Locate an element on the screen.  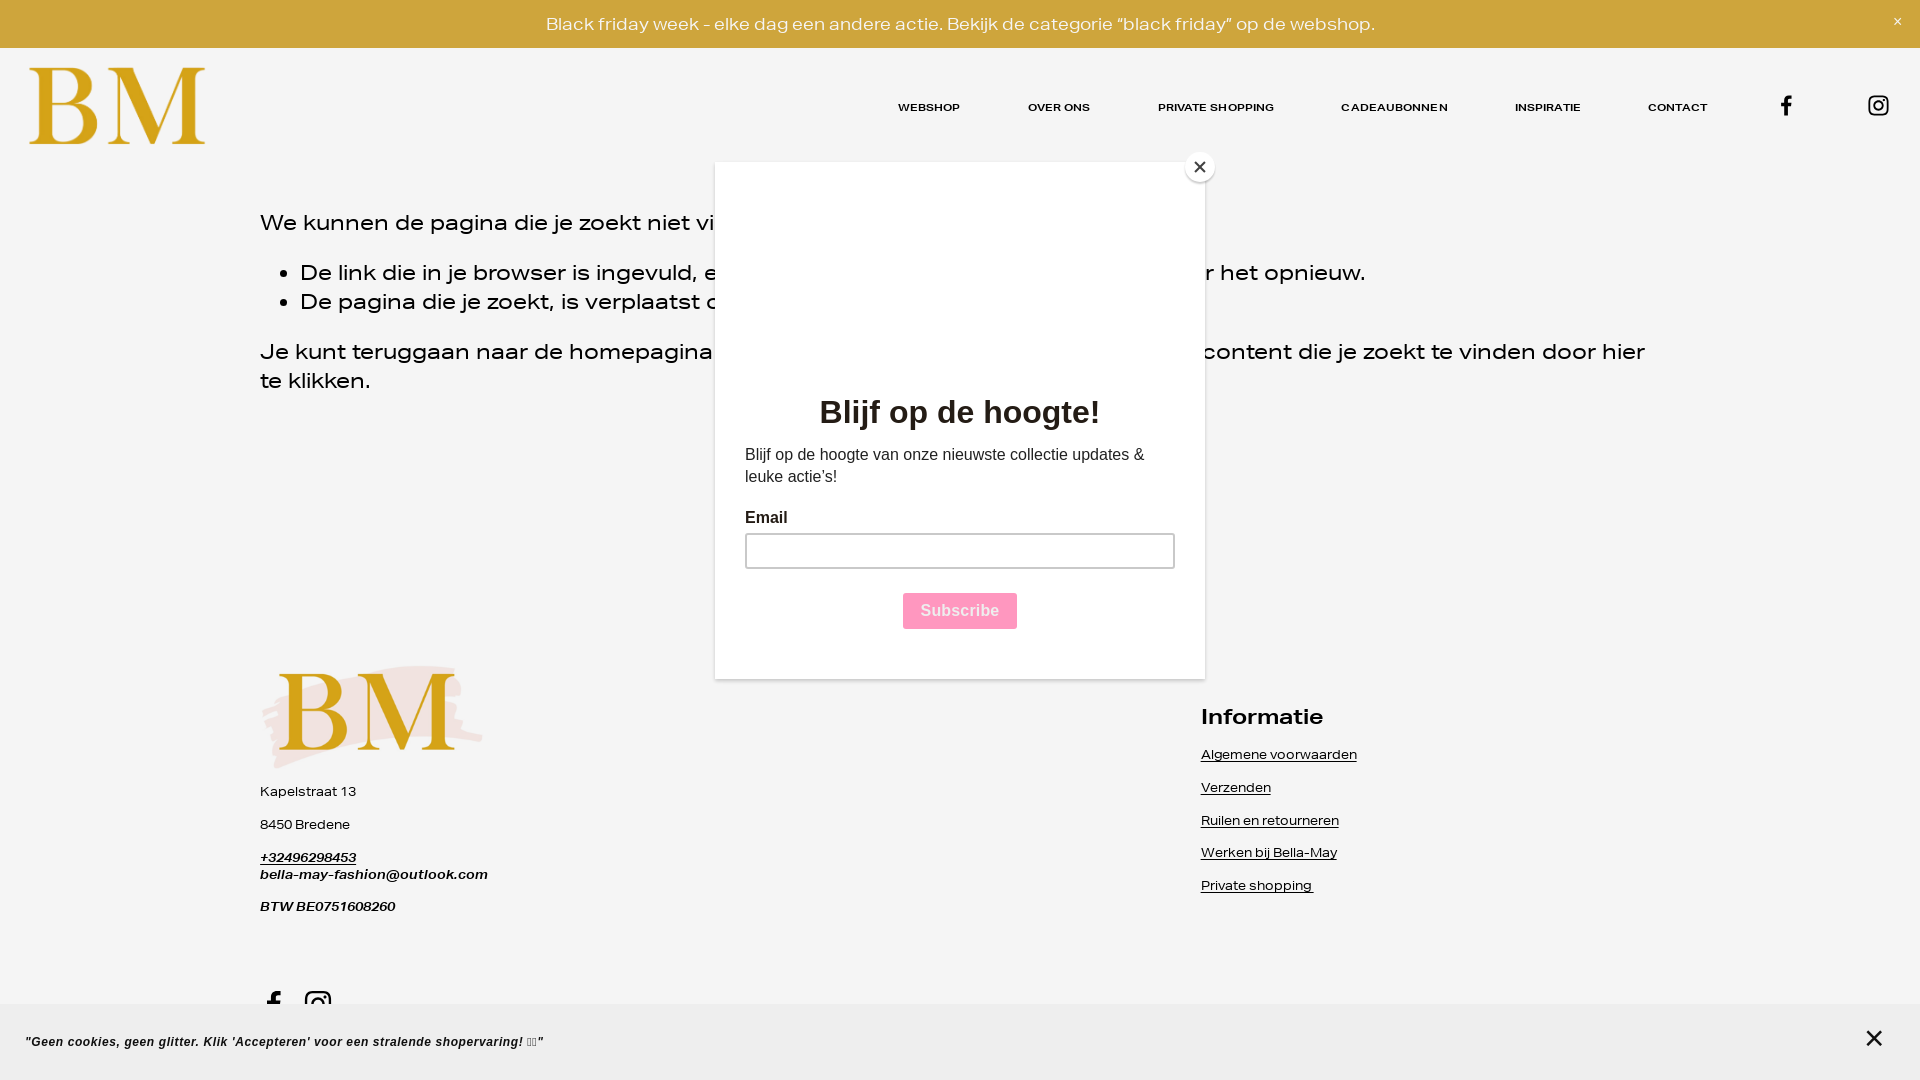
CADEAUBONNEN is located at coordinates (1394, 108).